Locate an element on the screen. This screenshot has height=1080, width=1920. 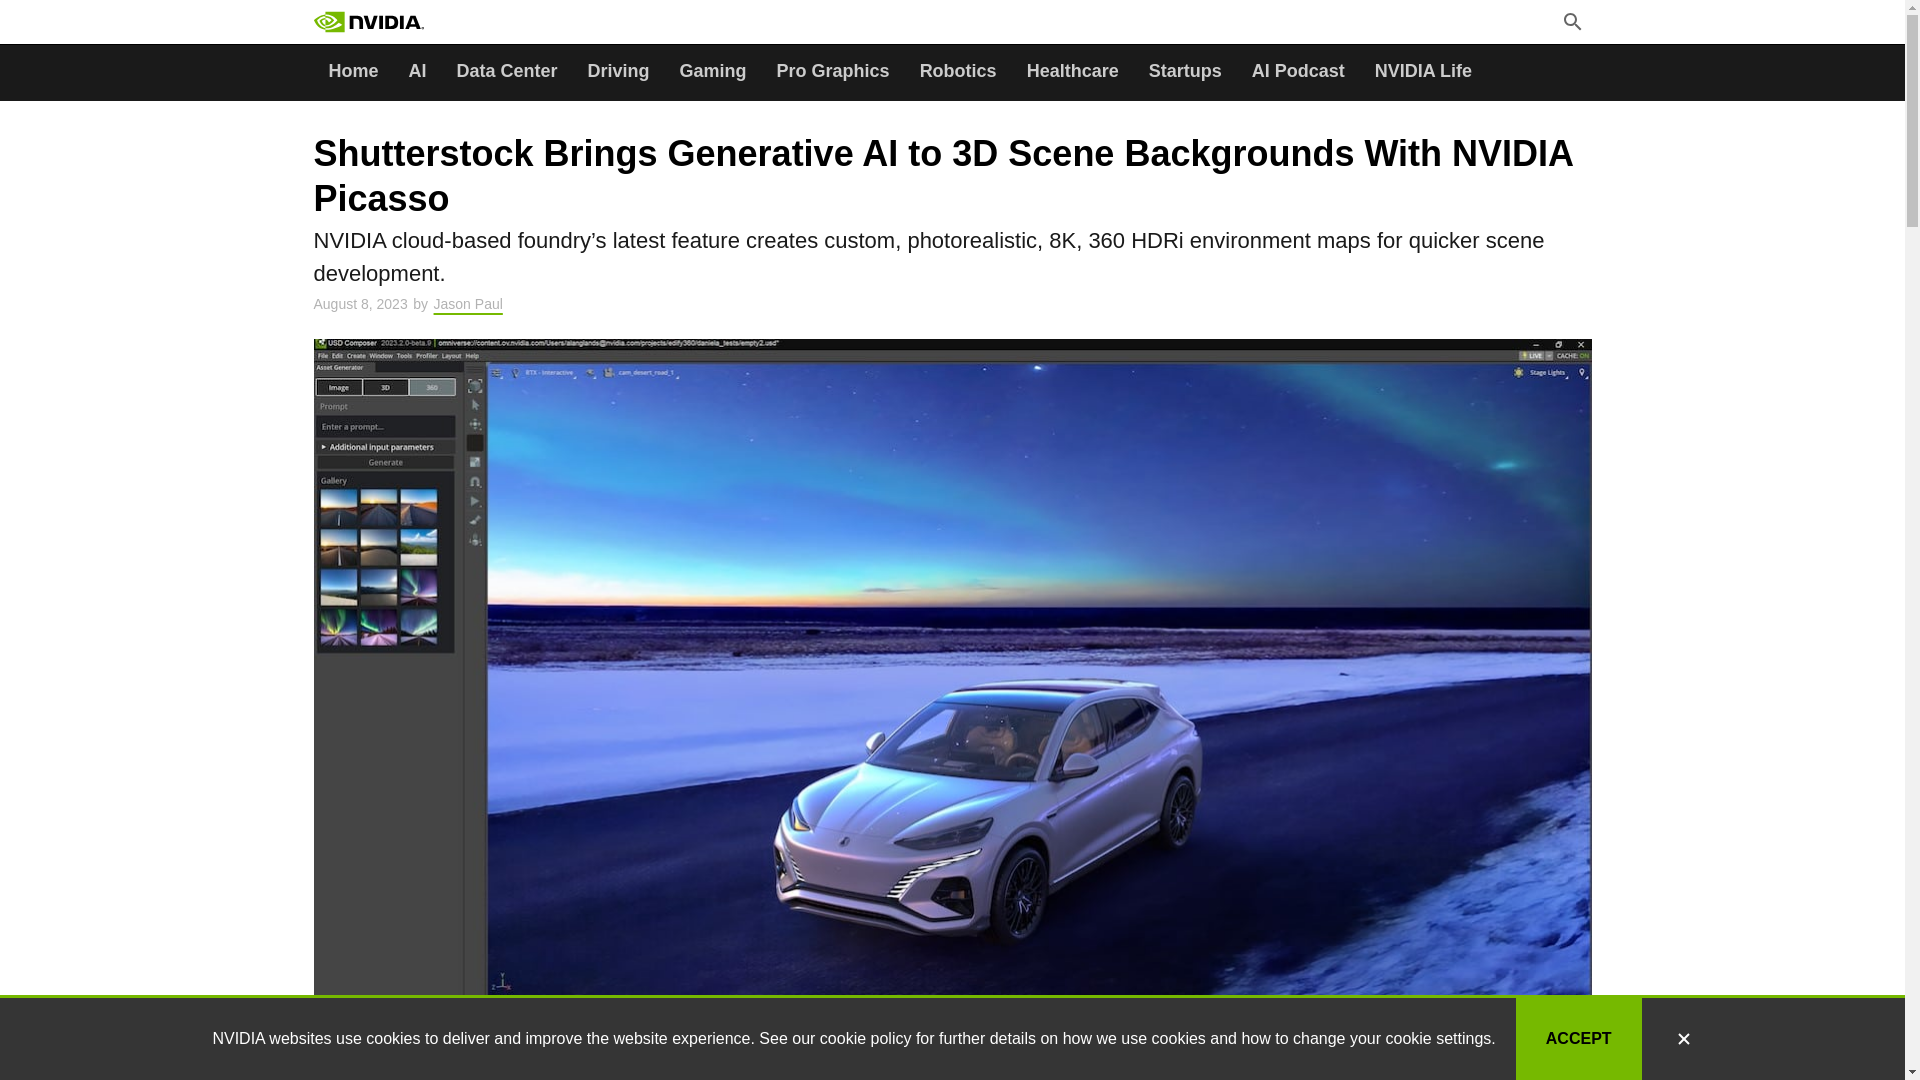
Healthcare is located at coordinates (1072, 73).